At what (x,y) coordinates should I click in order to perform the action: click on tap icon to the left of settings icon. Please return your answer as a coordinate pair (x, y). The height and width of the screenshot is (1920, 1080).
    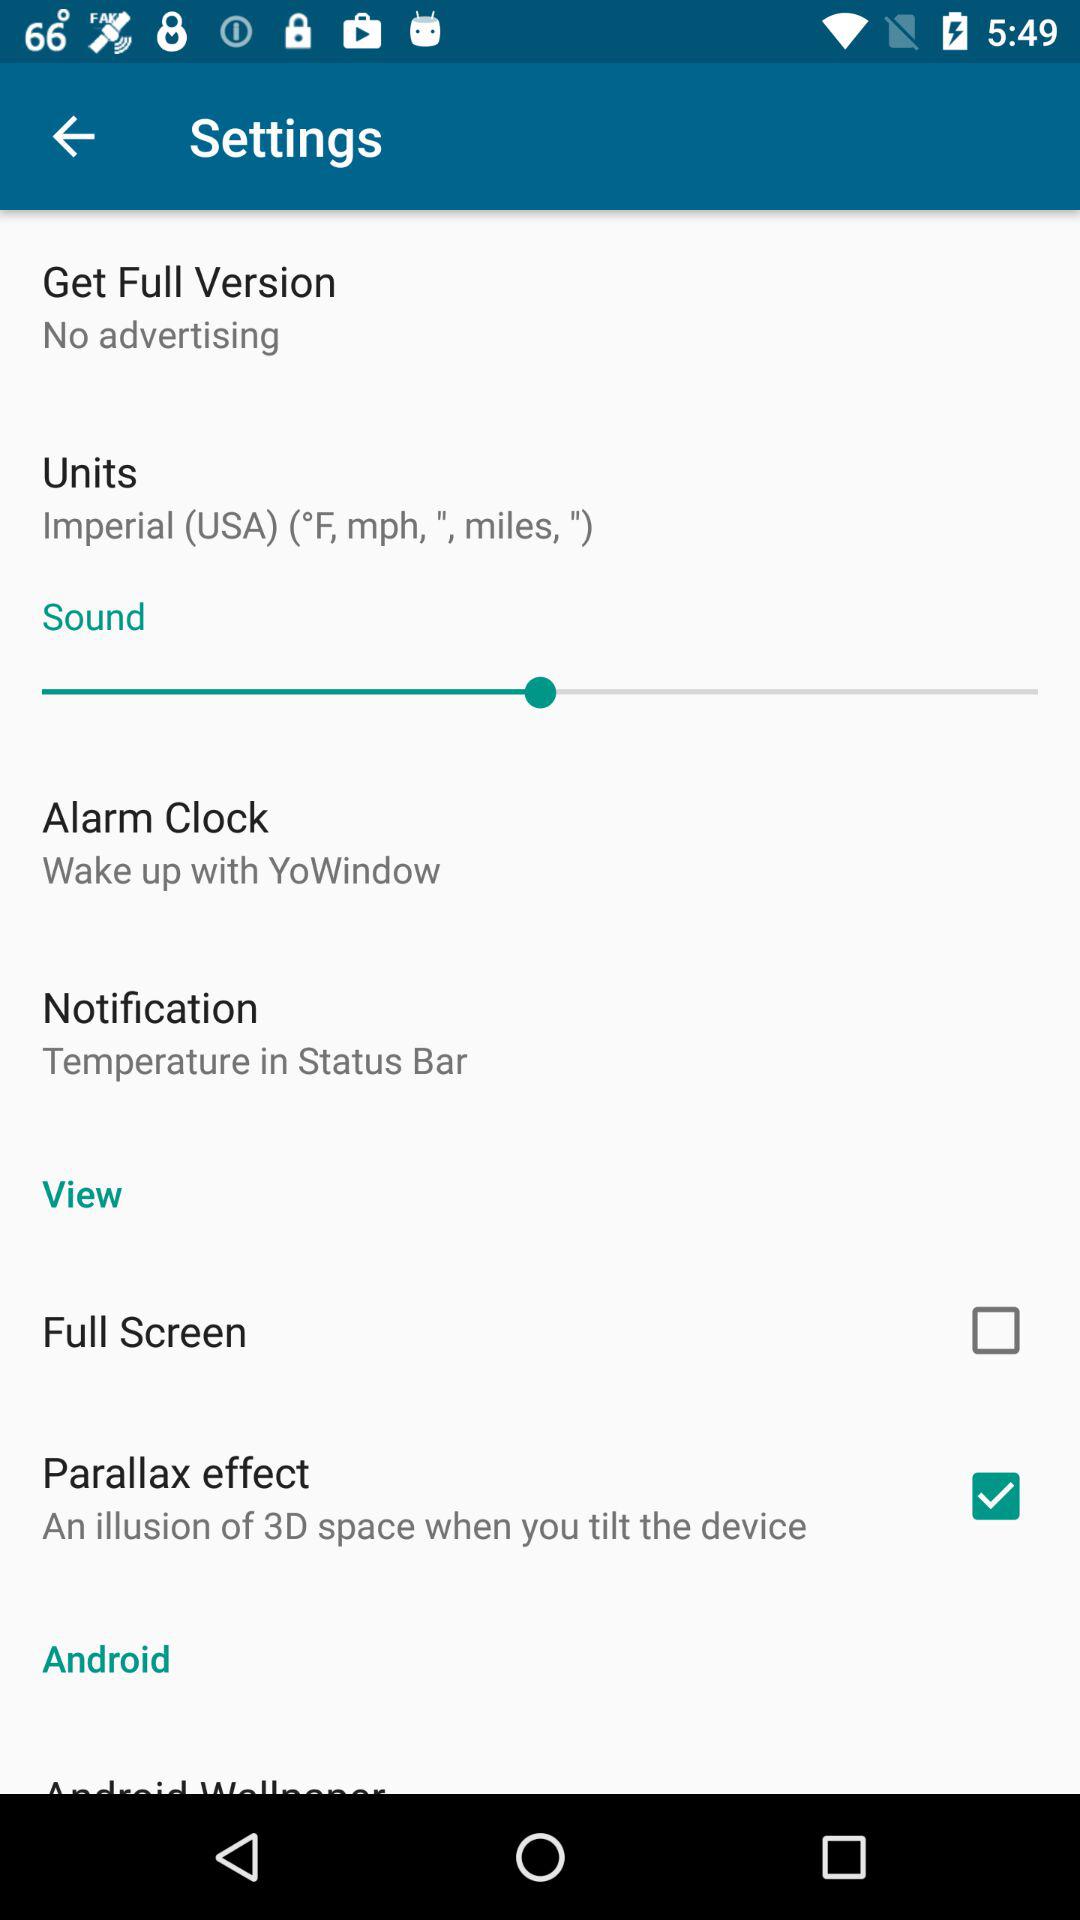
    Looking at the image, I should click on (73, 136).